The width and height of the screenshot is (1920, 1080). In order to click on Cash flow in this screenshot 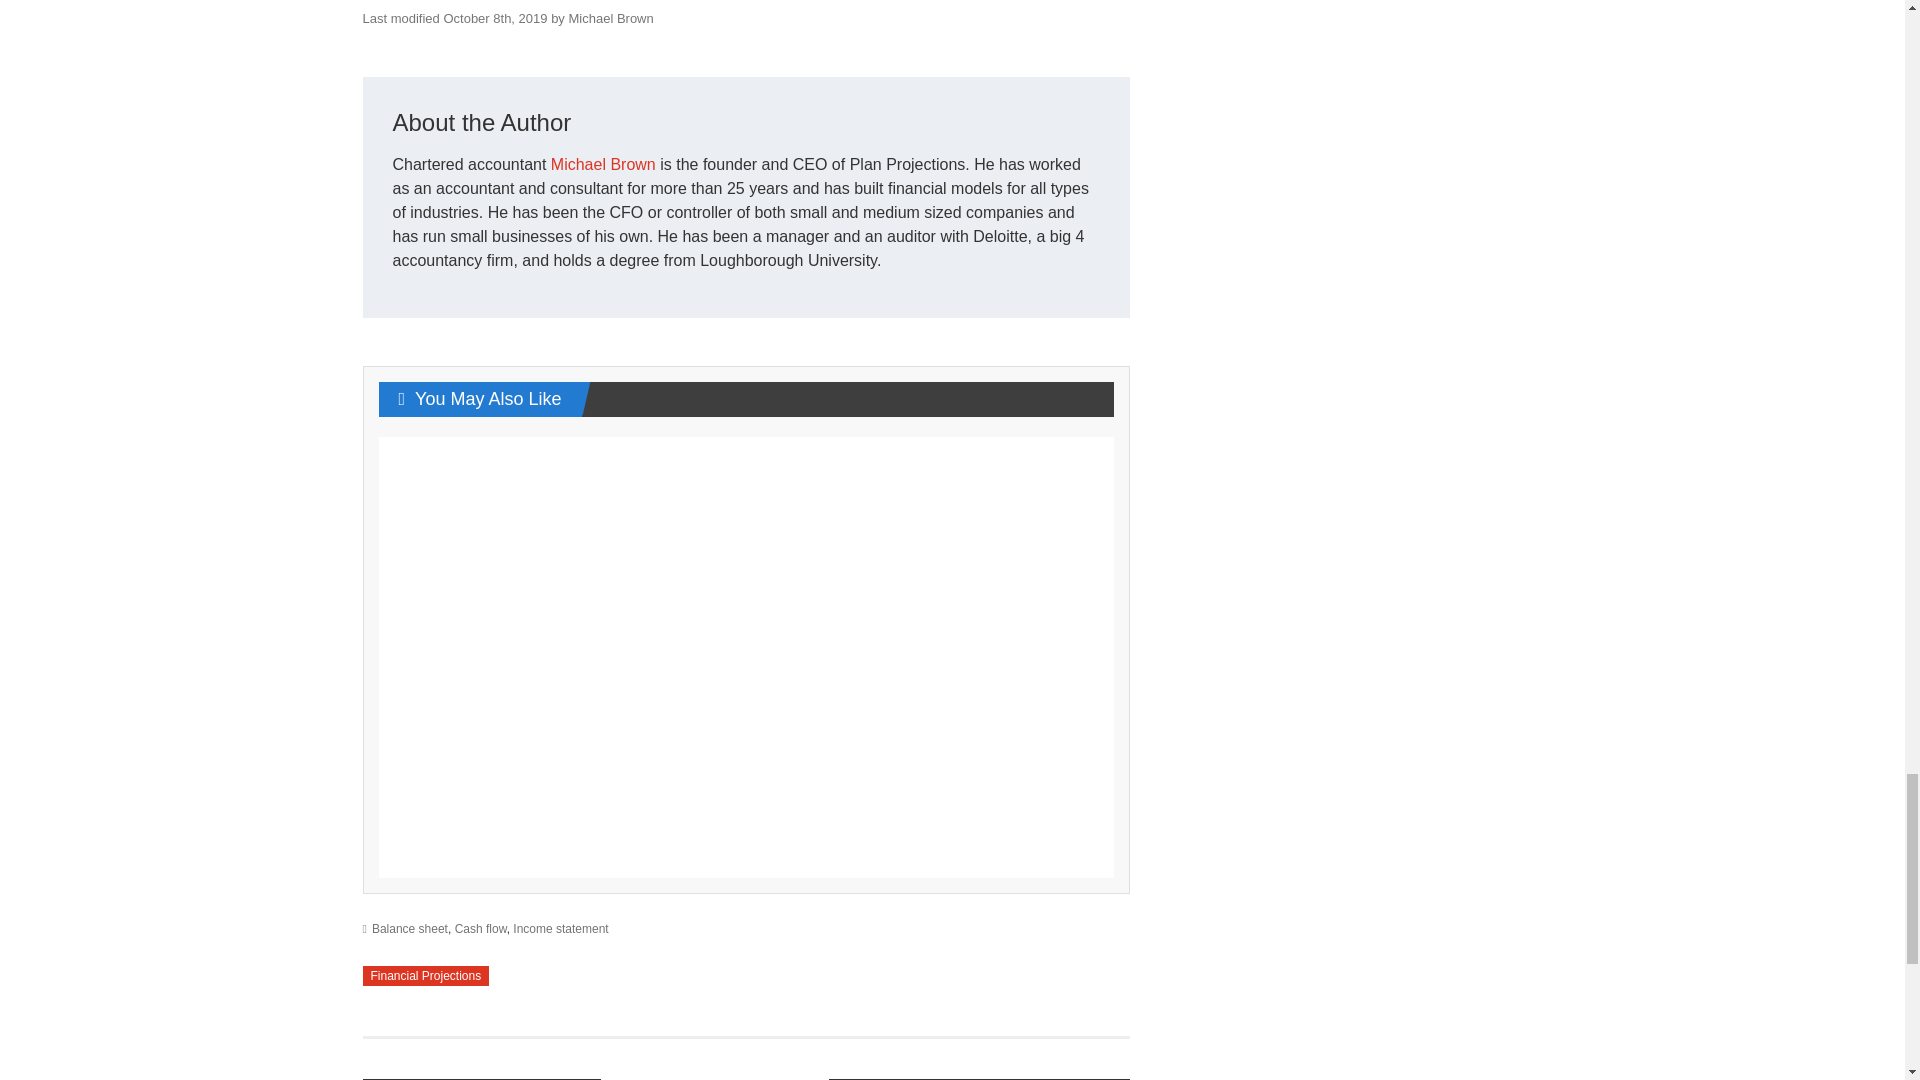, I will do `click(480, 929)`.